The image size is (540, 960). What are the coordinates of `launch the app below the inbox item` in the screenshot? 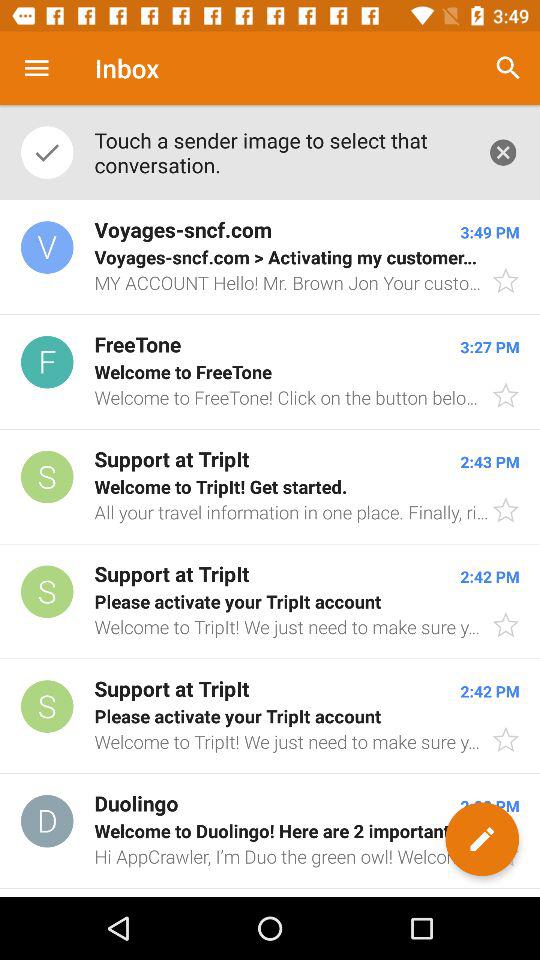 It's located at (280, 152).